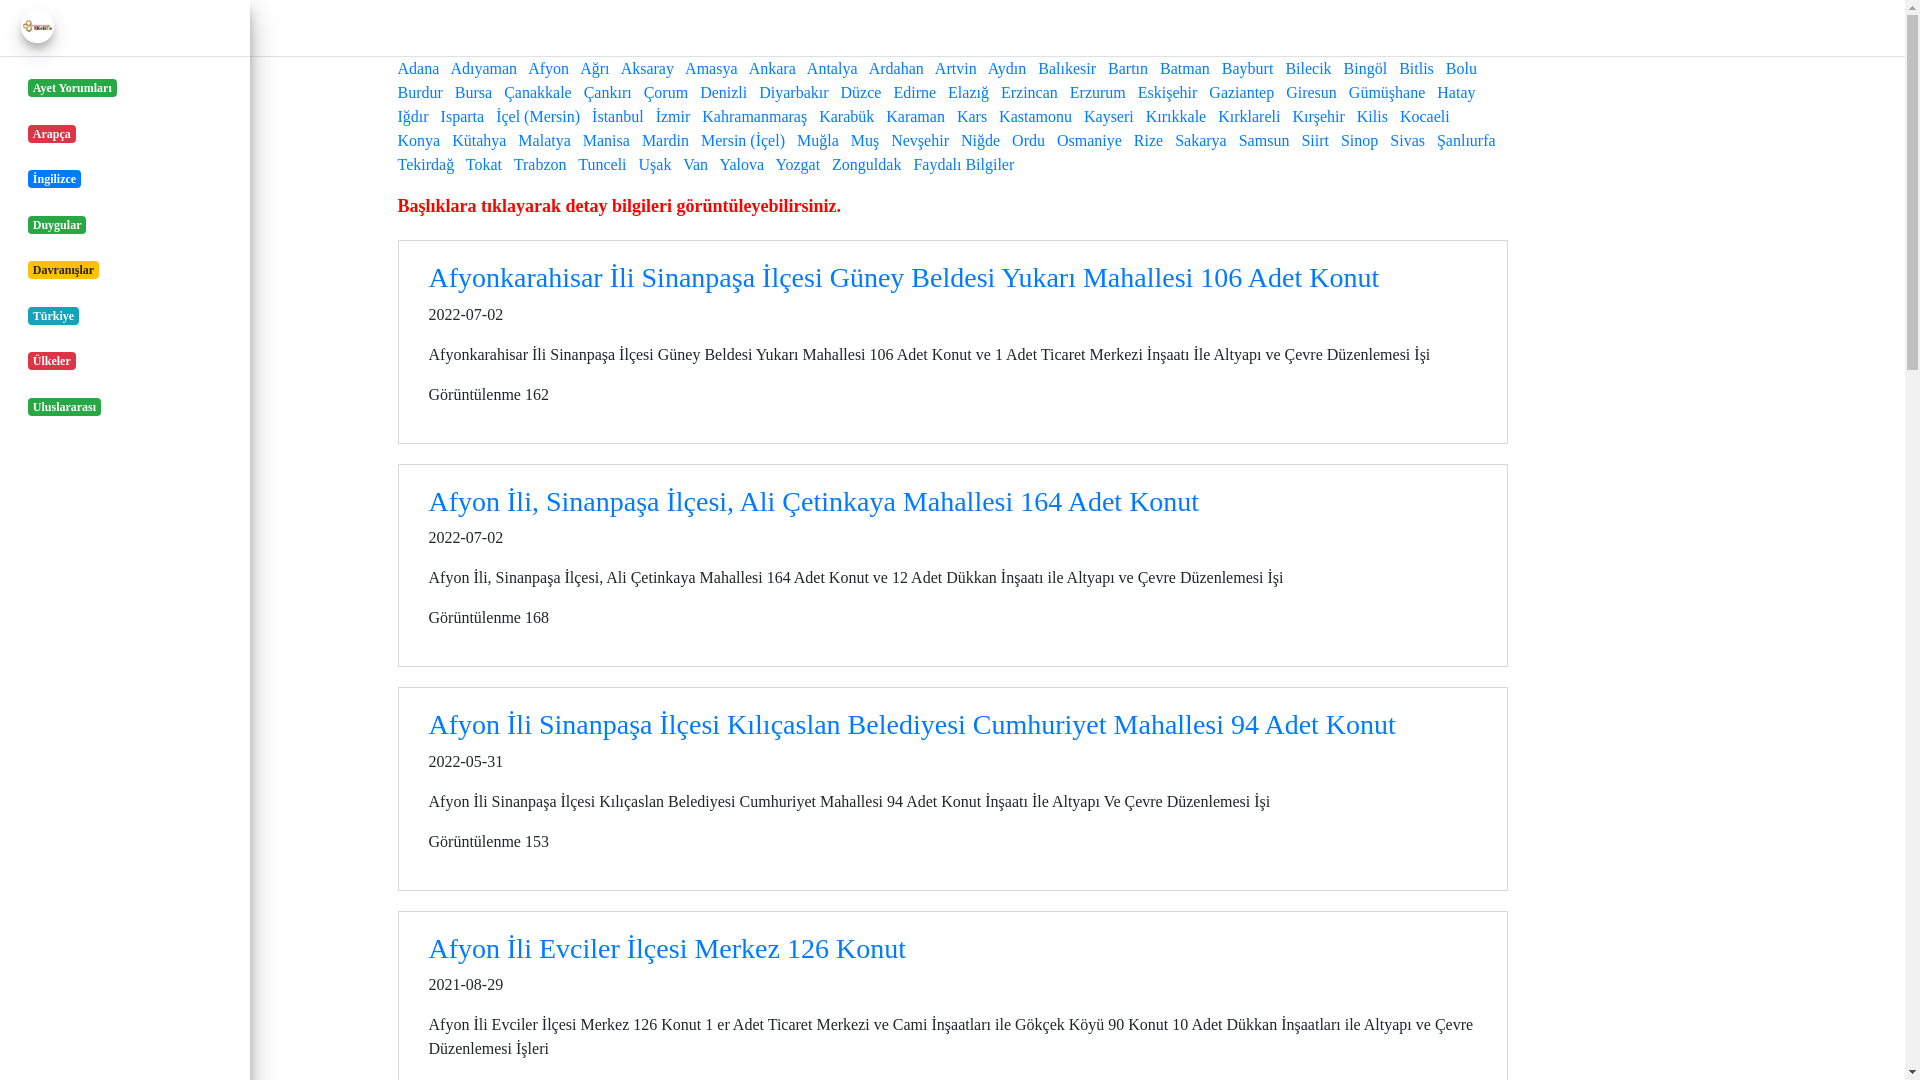 This screenshot has height=1080, width=1920. Describe the element at coordinates (916, 116) in the screenshot. I see `Karaman` at that location.